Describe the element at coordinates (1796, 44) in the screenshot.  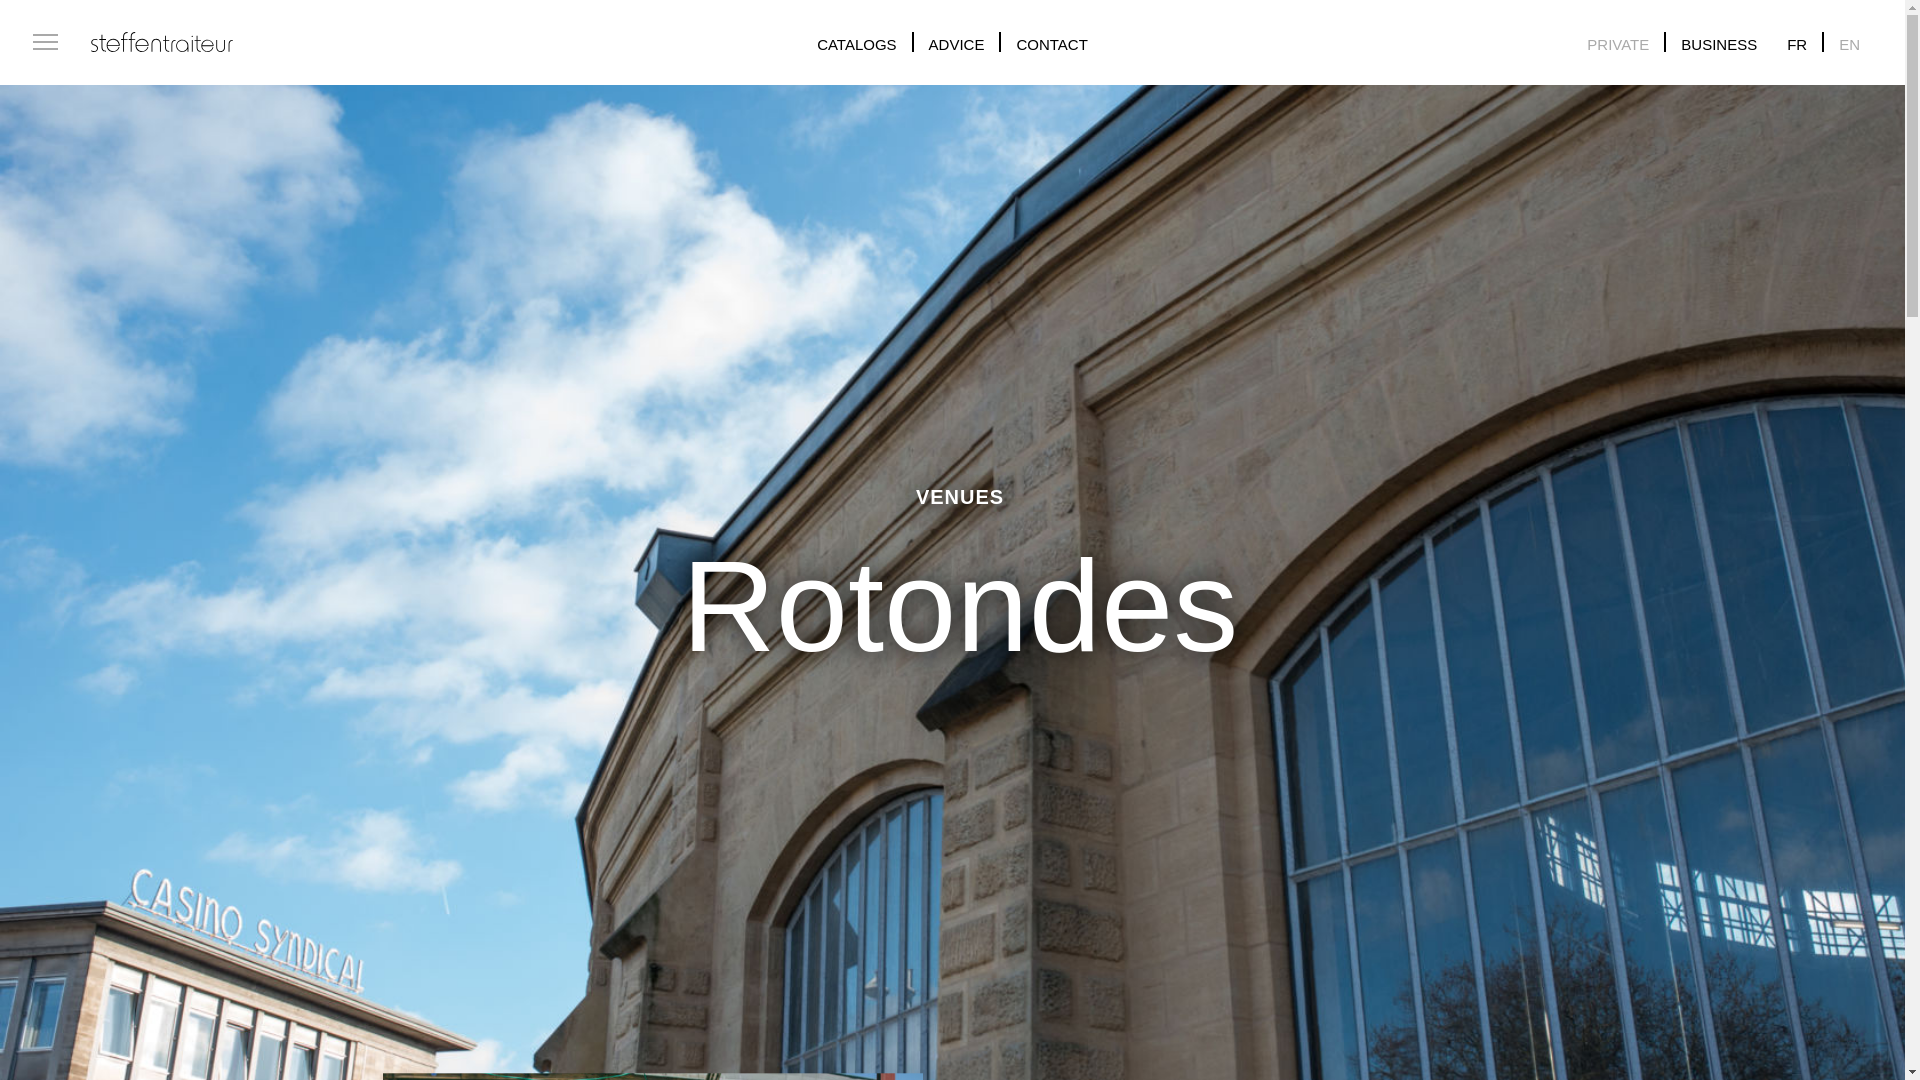
I see `FR` at that location.